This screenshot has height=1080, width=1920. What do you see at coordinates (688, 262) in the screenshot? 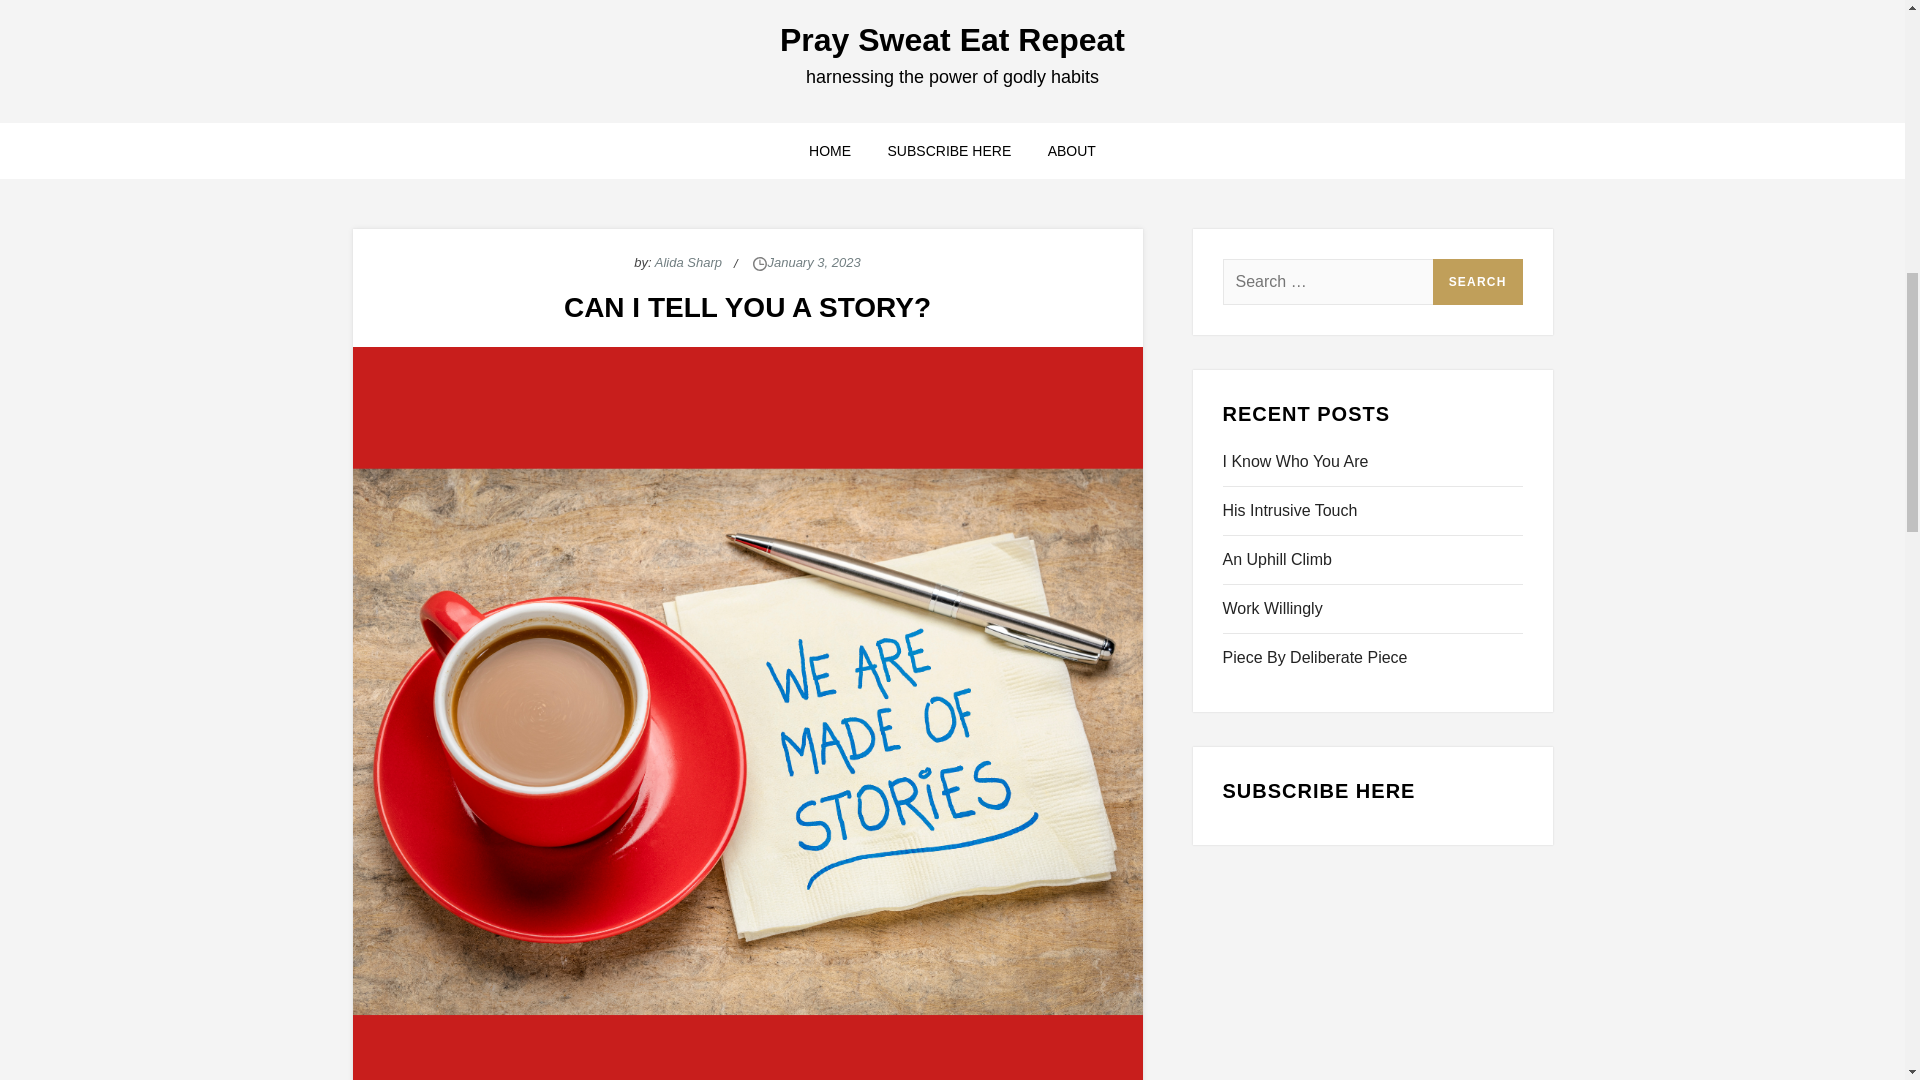
I see `Alida Sharp` at bounding box center [688, 262].